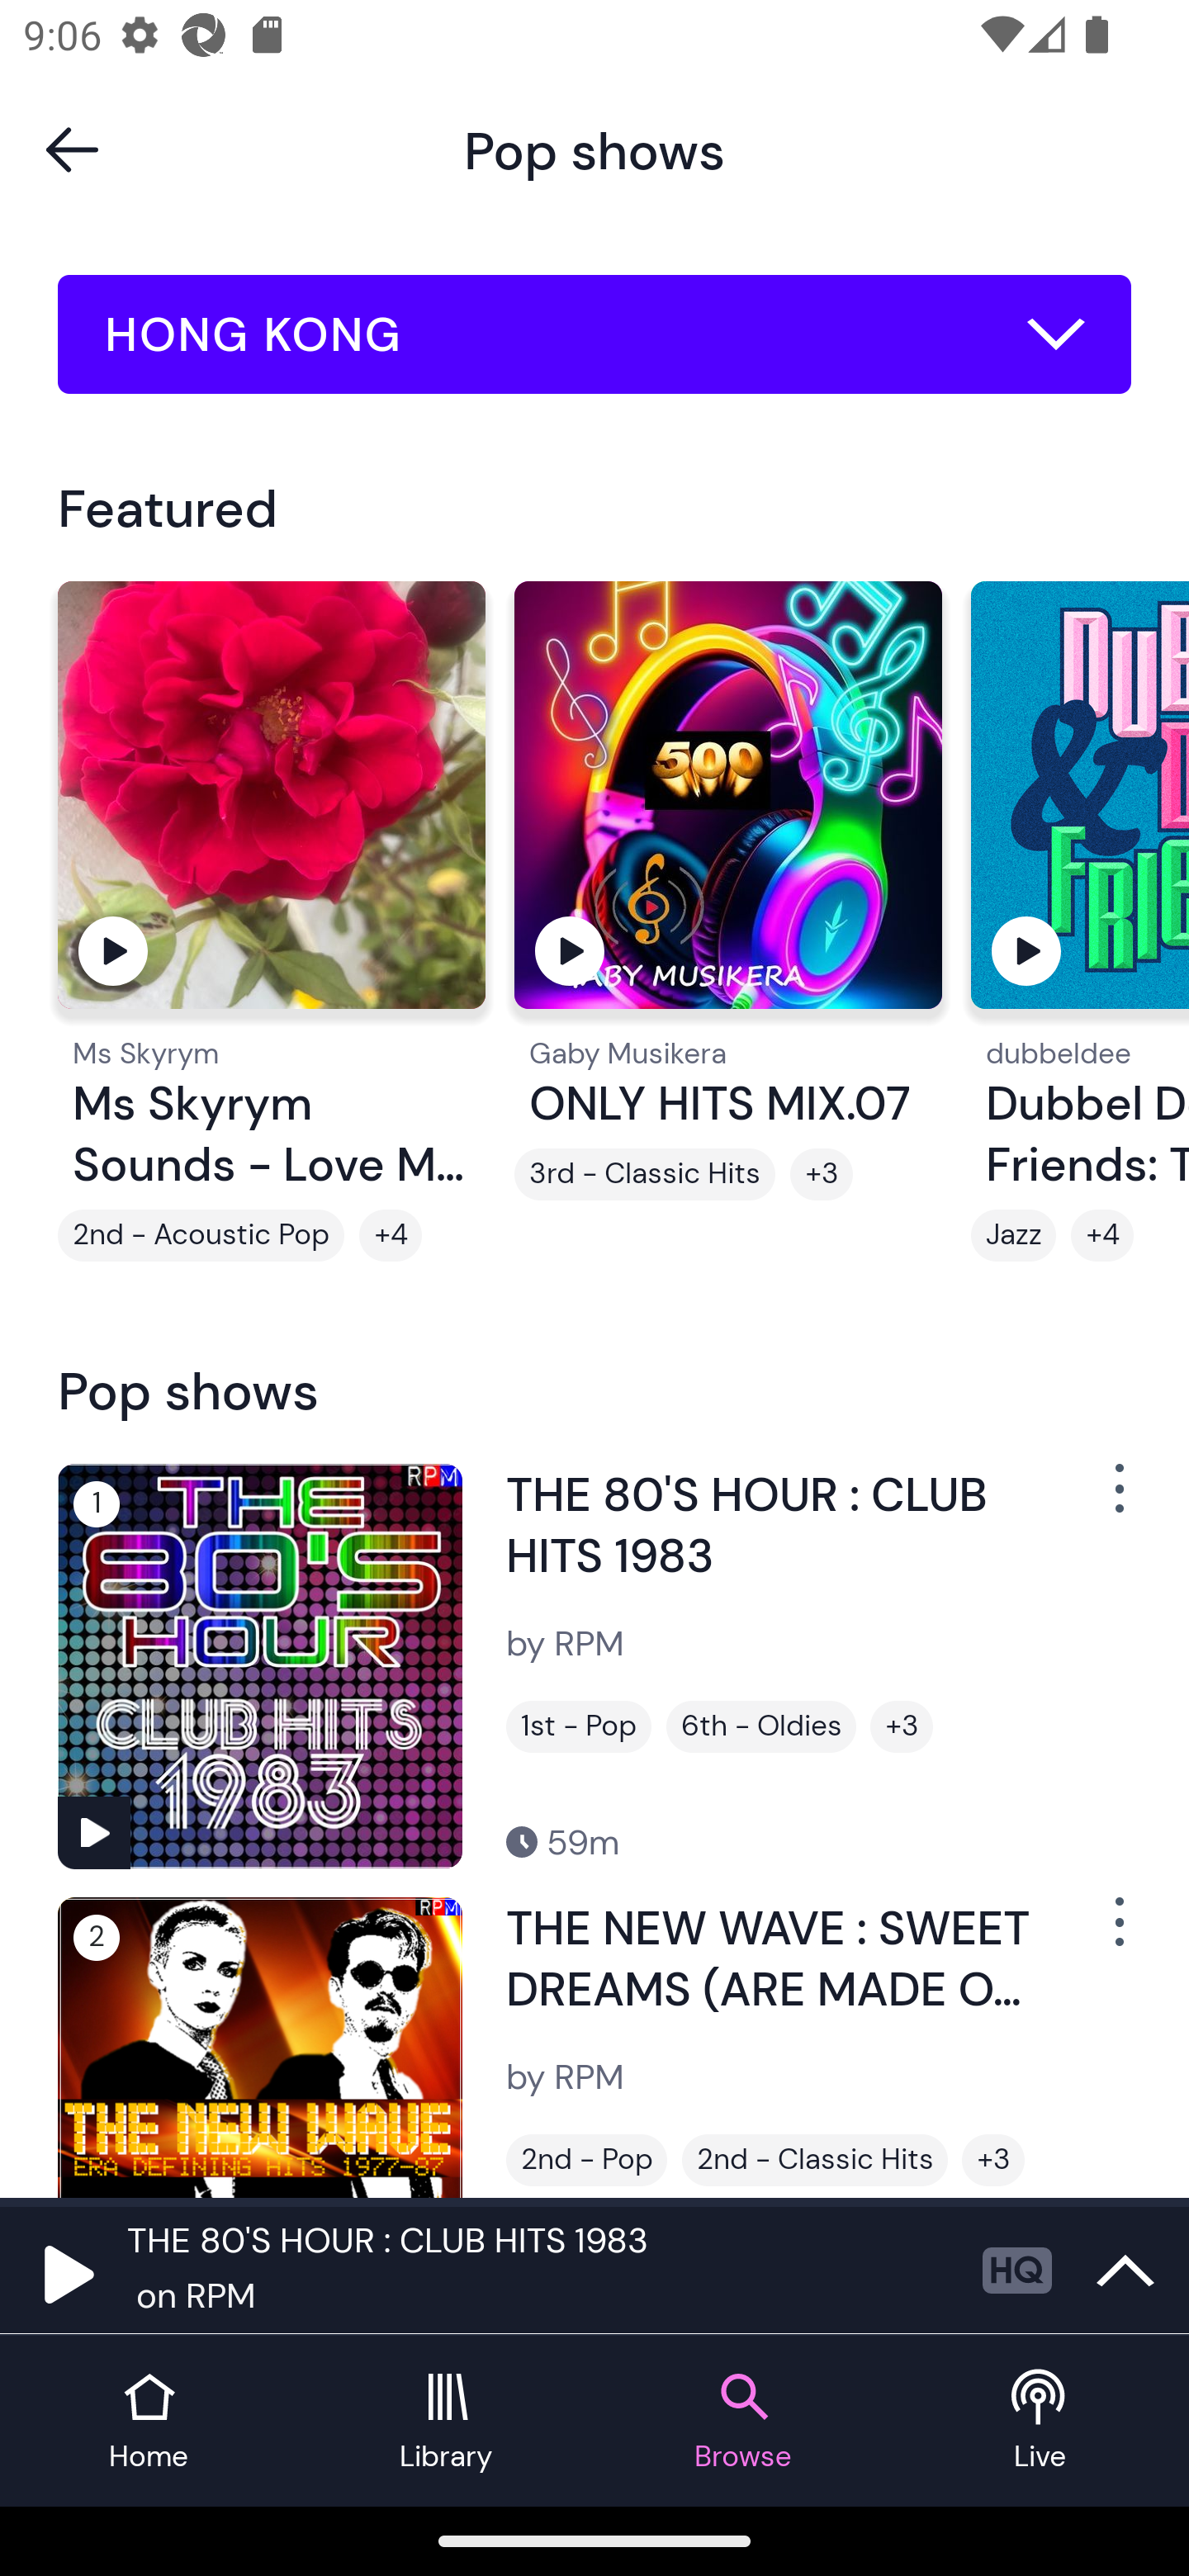 The image size is (1189, 2576). I want to click on 1st - Pop, so click(579, 1726).